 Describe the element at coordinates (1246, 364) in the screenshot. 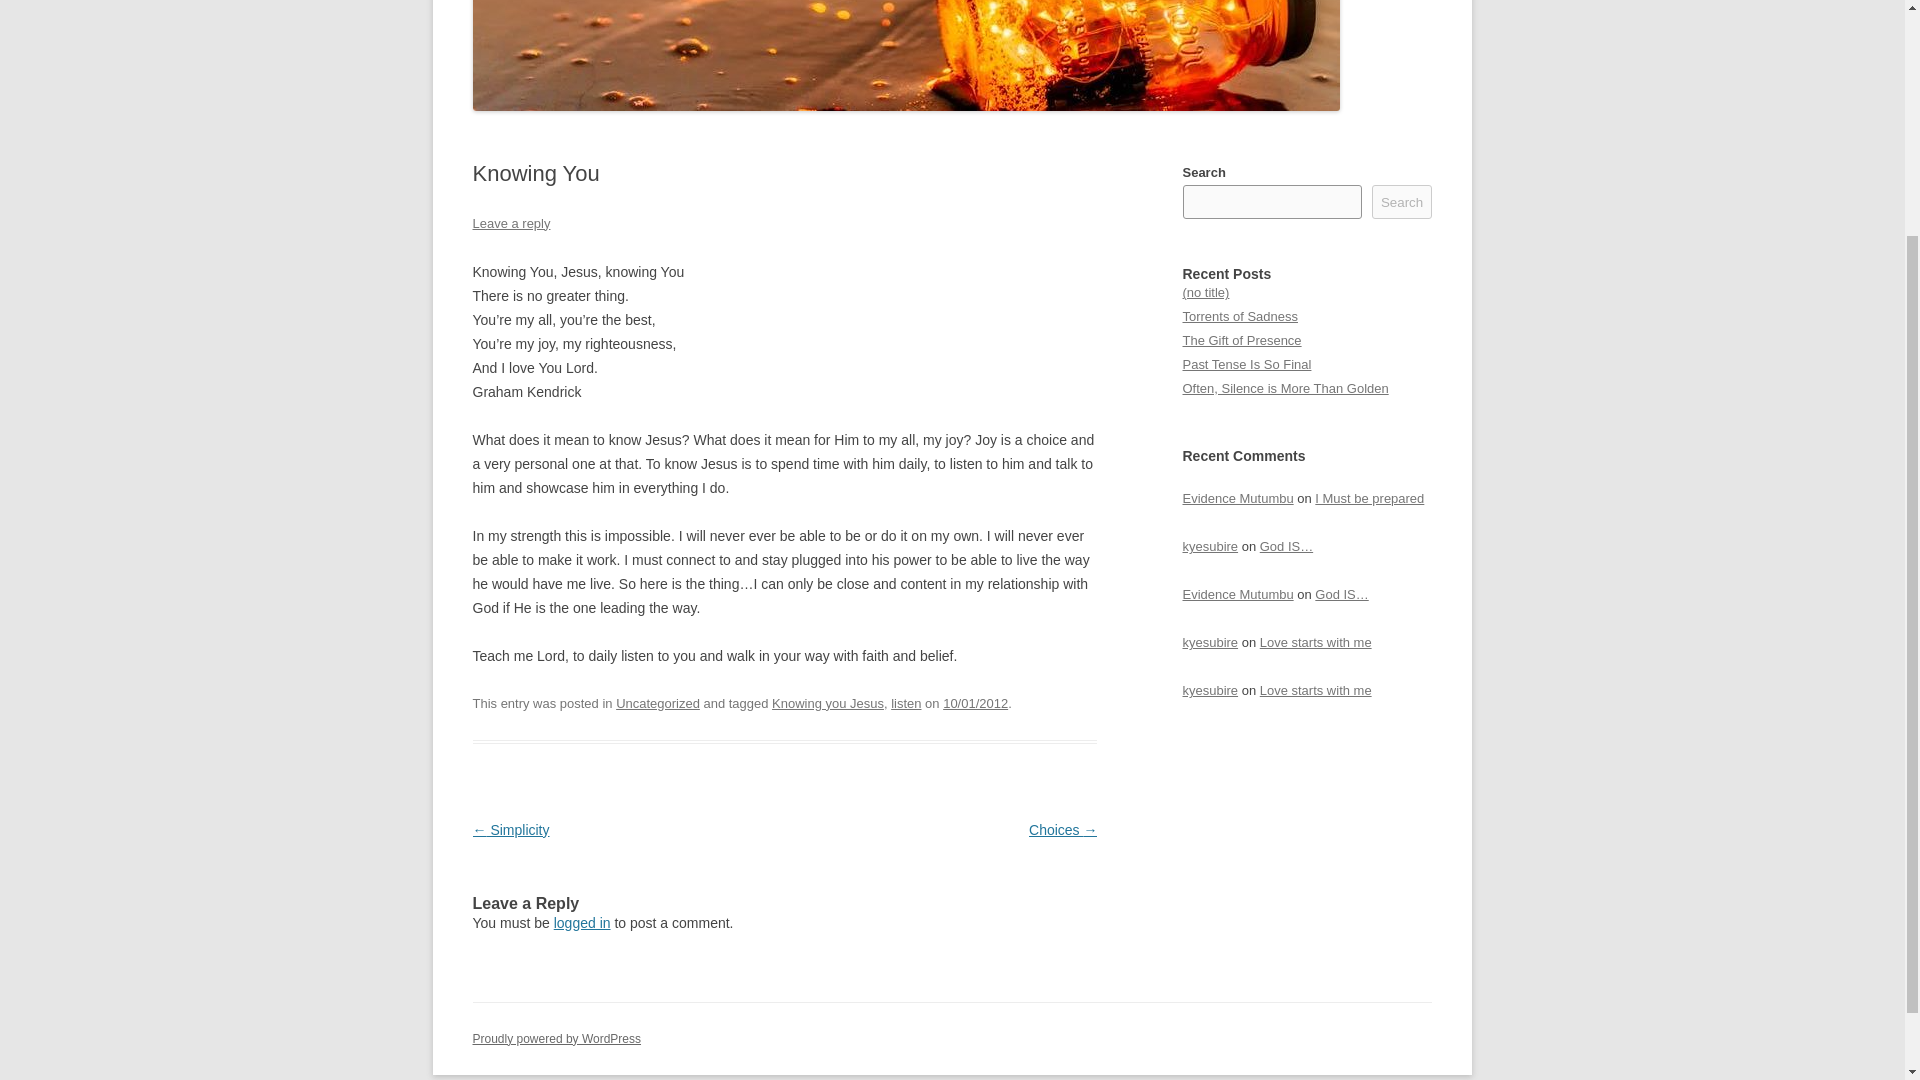

I see `Past Tense Is So Final` at that location.